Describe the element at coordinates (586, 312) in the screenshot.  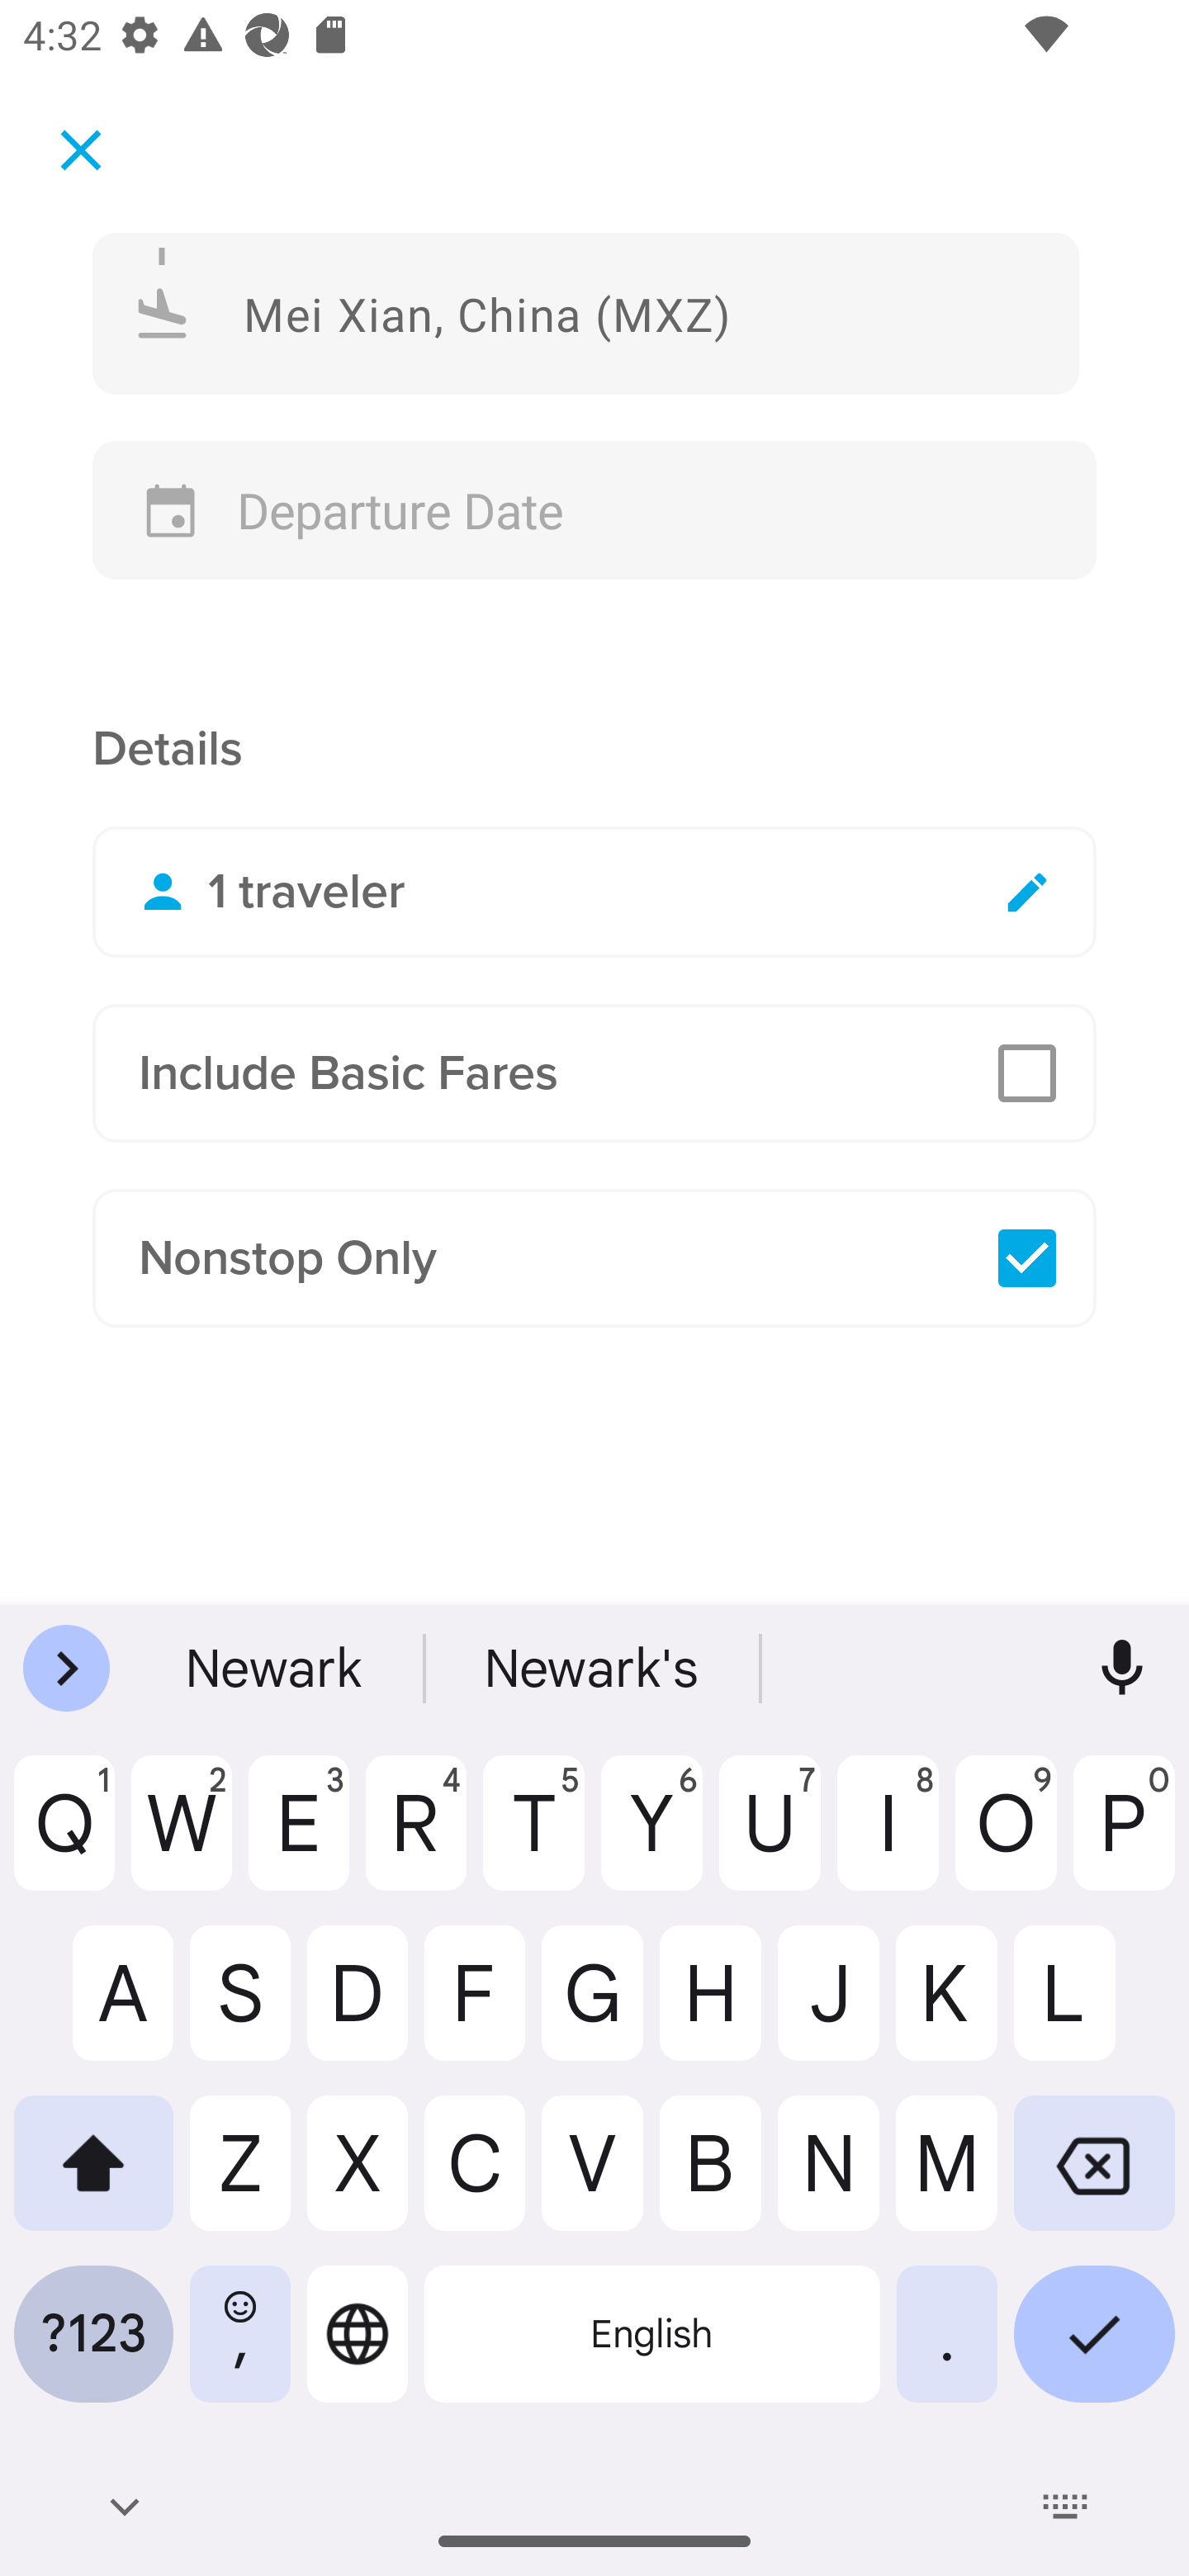
I see `Mei Xian, China (MXZ)` at that location.